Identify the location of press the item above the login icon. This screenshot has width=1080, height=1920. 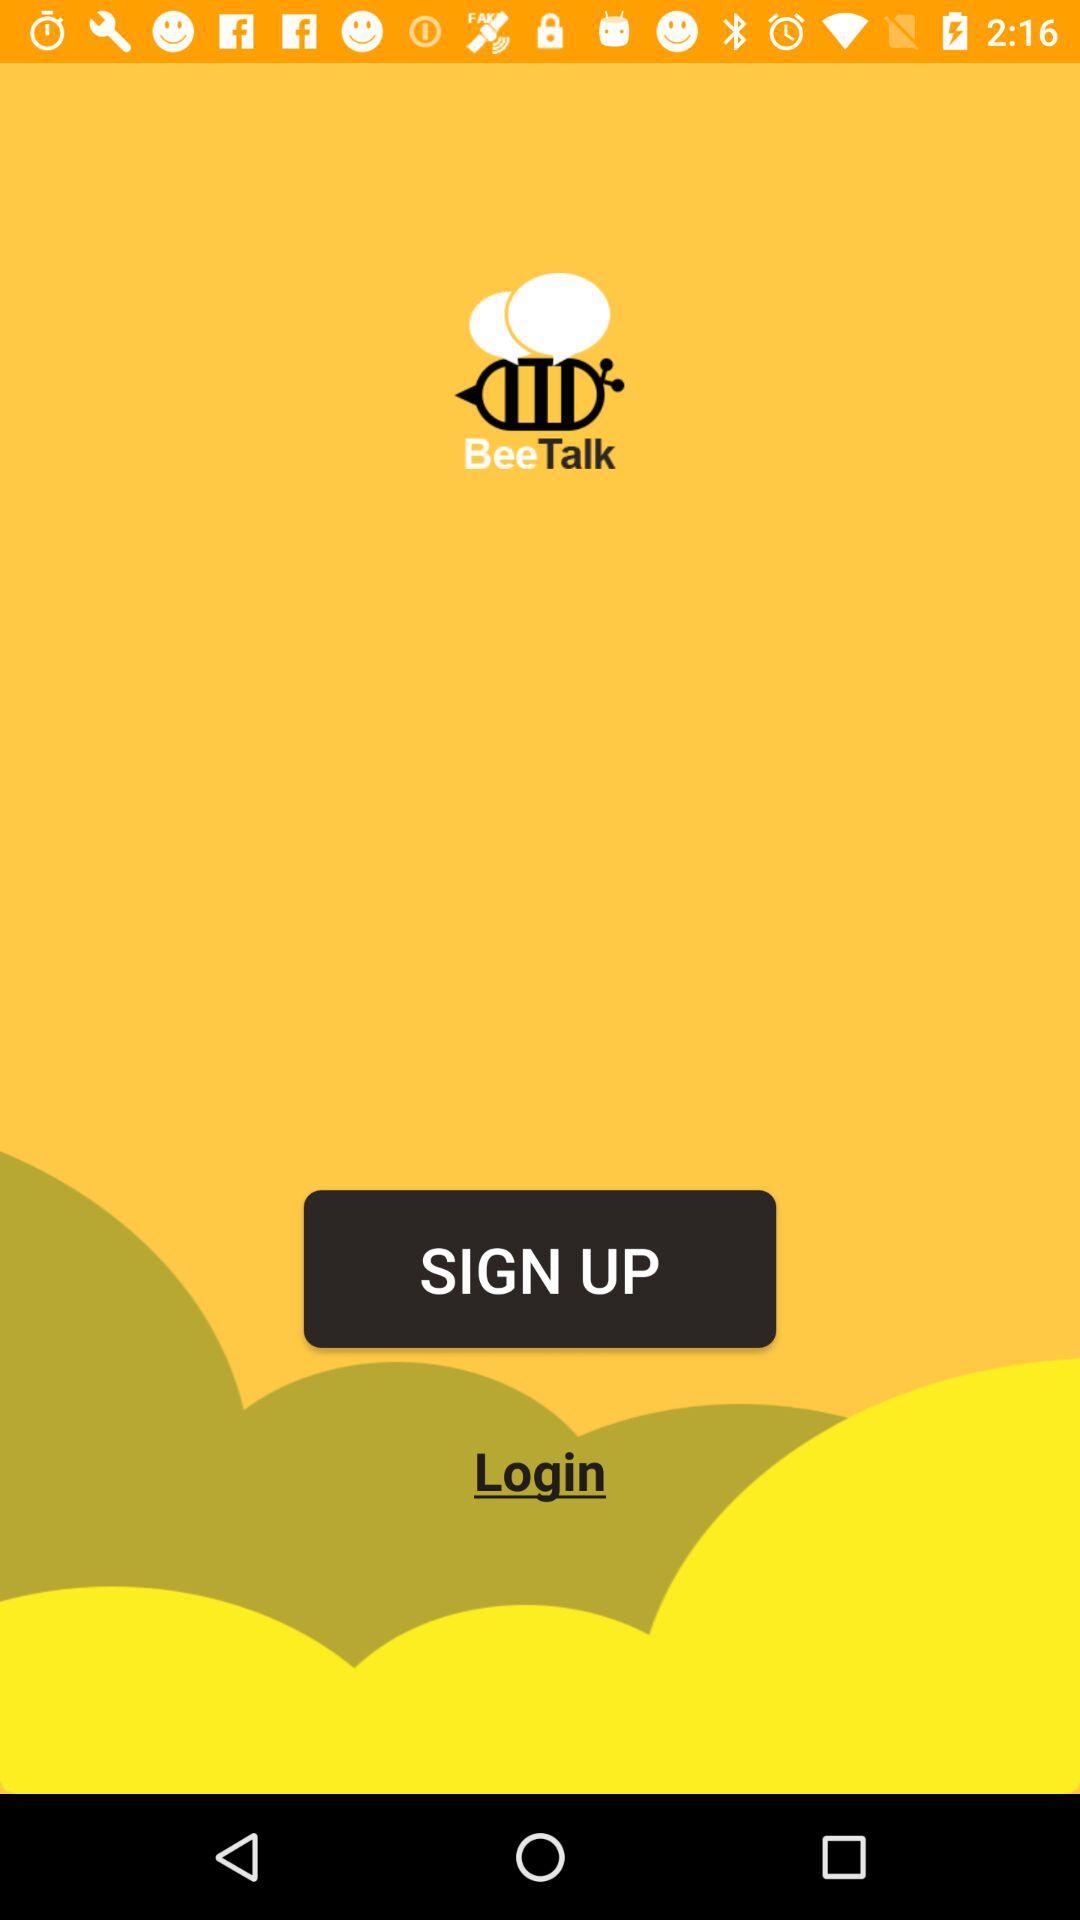
(540, 1268).